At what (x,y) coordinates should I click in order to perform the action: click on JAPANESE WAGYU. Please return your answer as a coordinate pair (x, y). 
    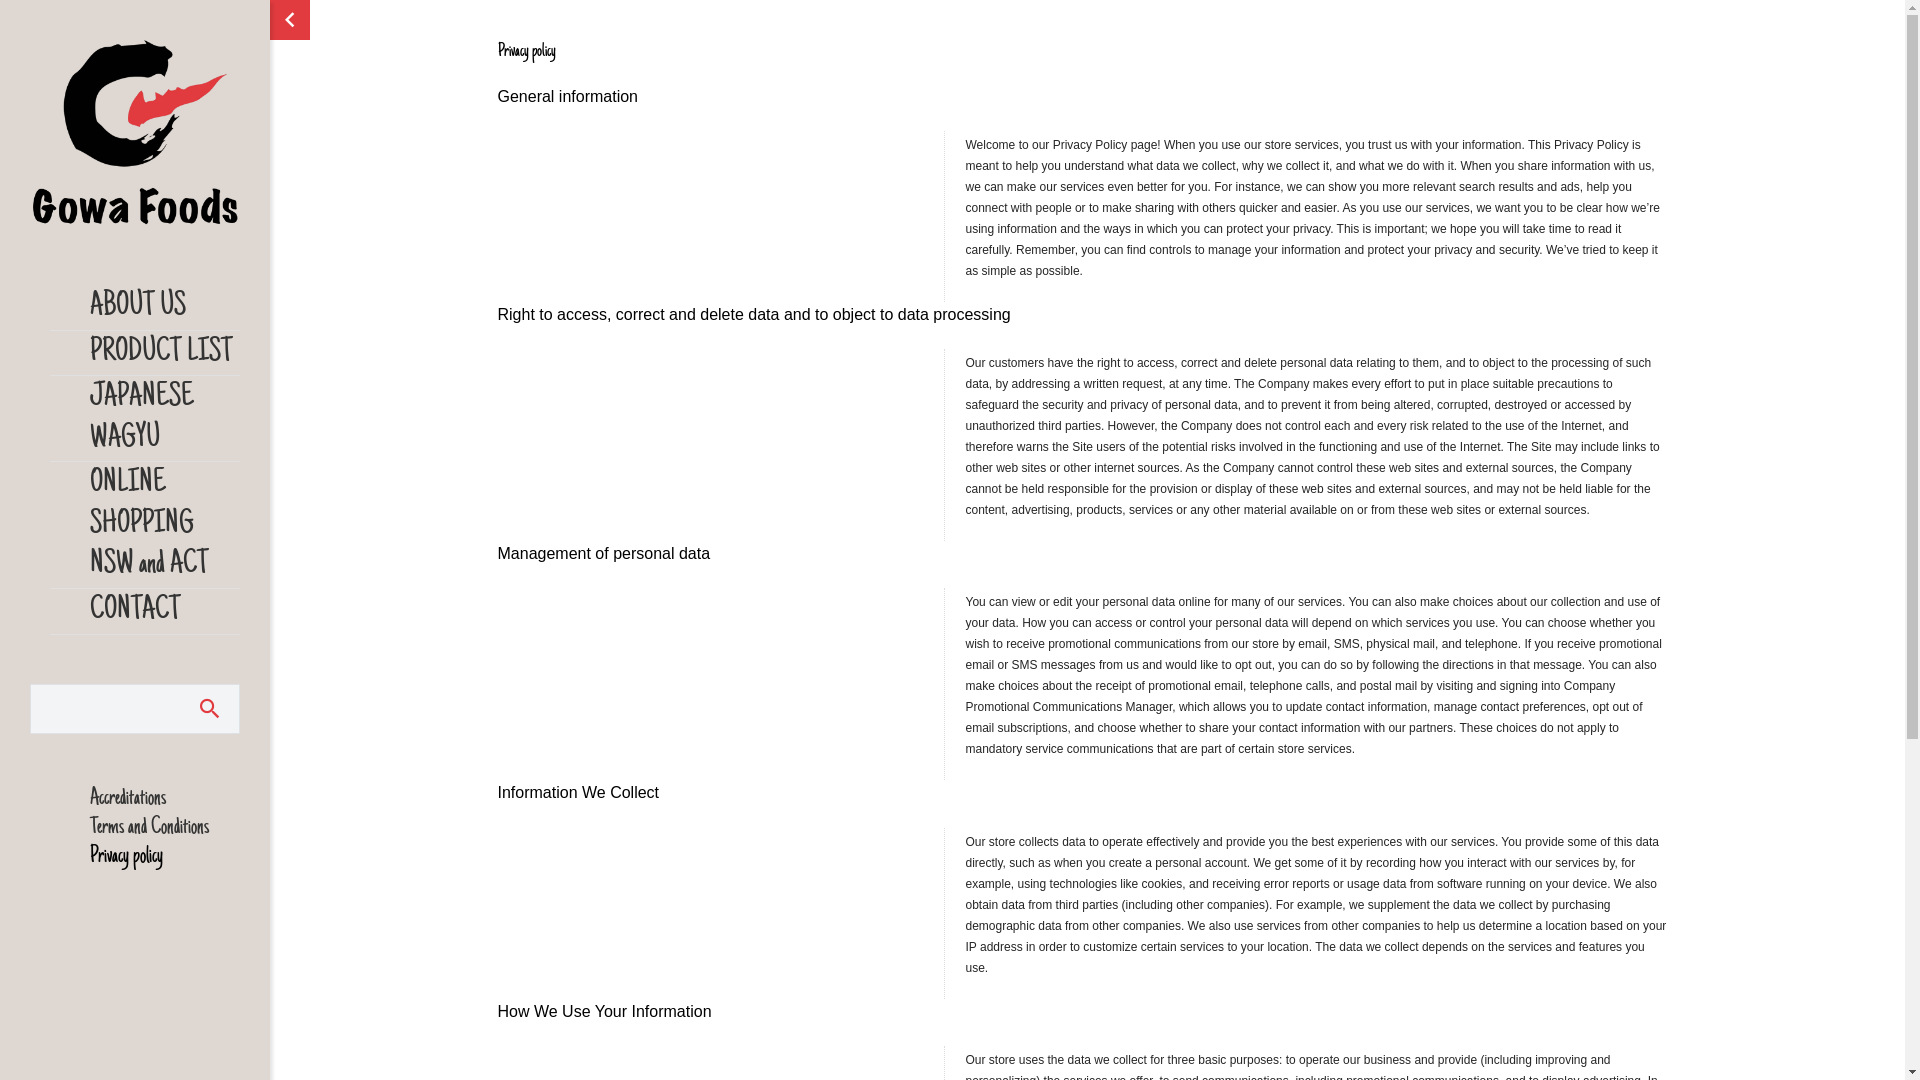
    Looking at the image, I should click on (165, 418).